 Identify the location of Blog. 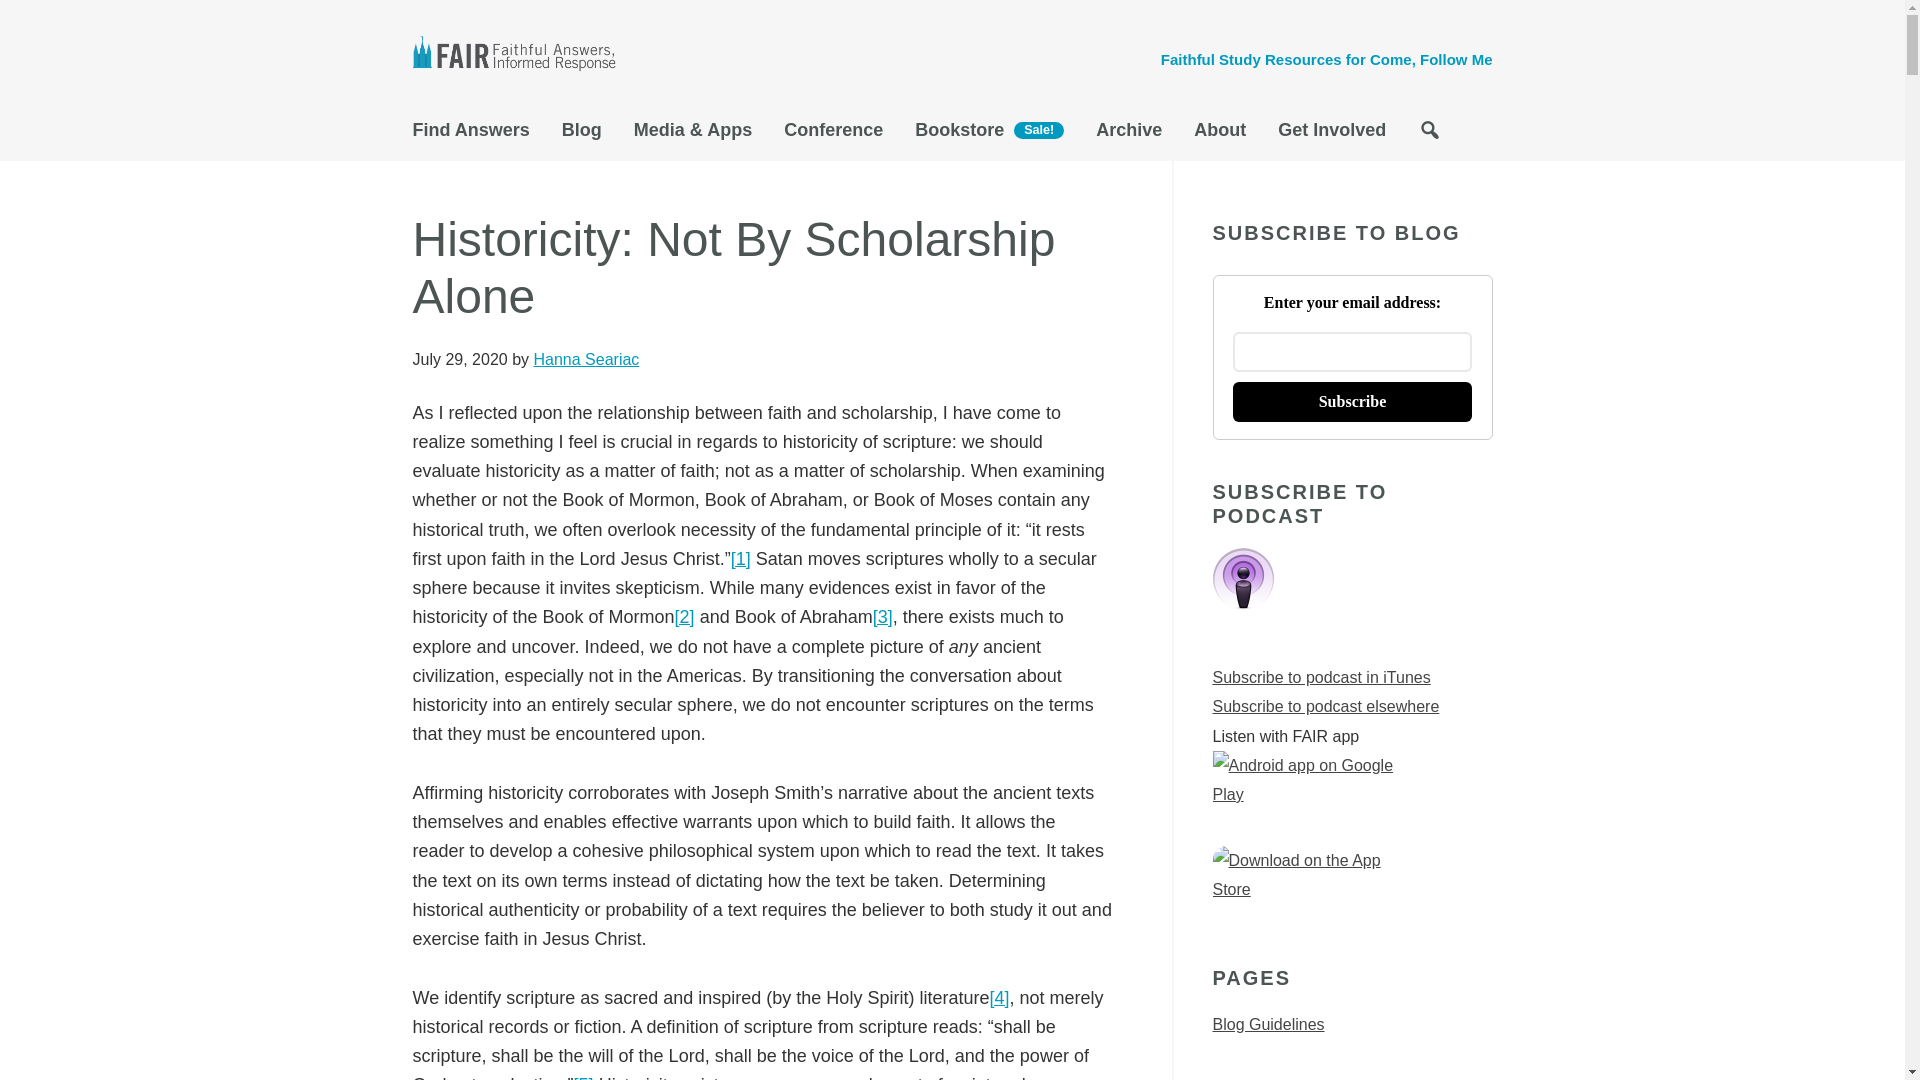
(582, 135).